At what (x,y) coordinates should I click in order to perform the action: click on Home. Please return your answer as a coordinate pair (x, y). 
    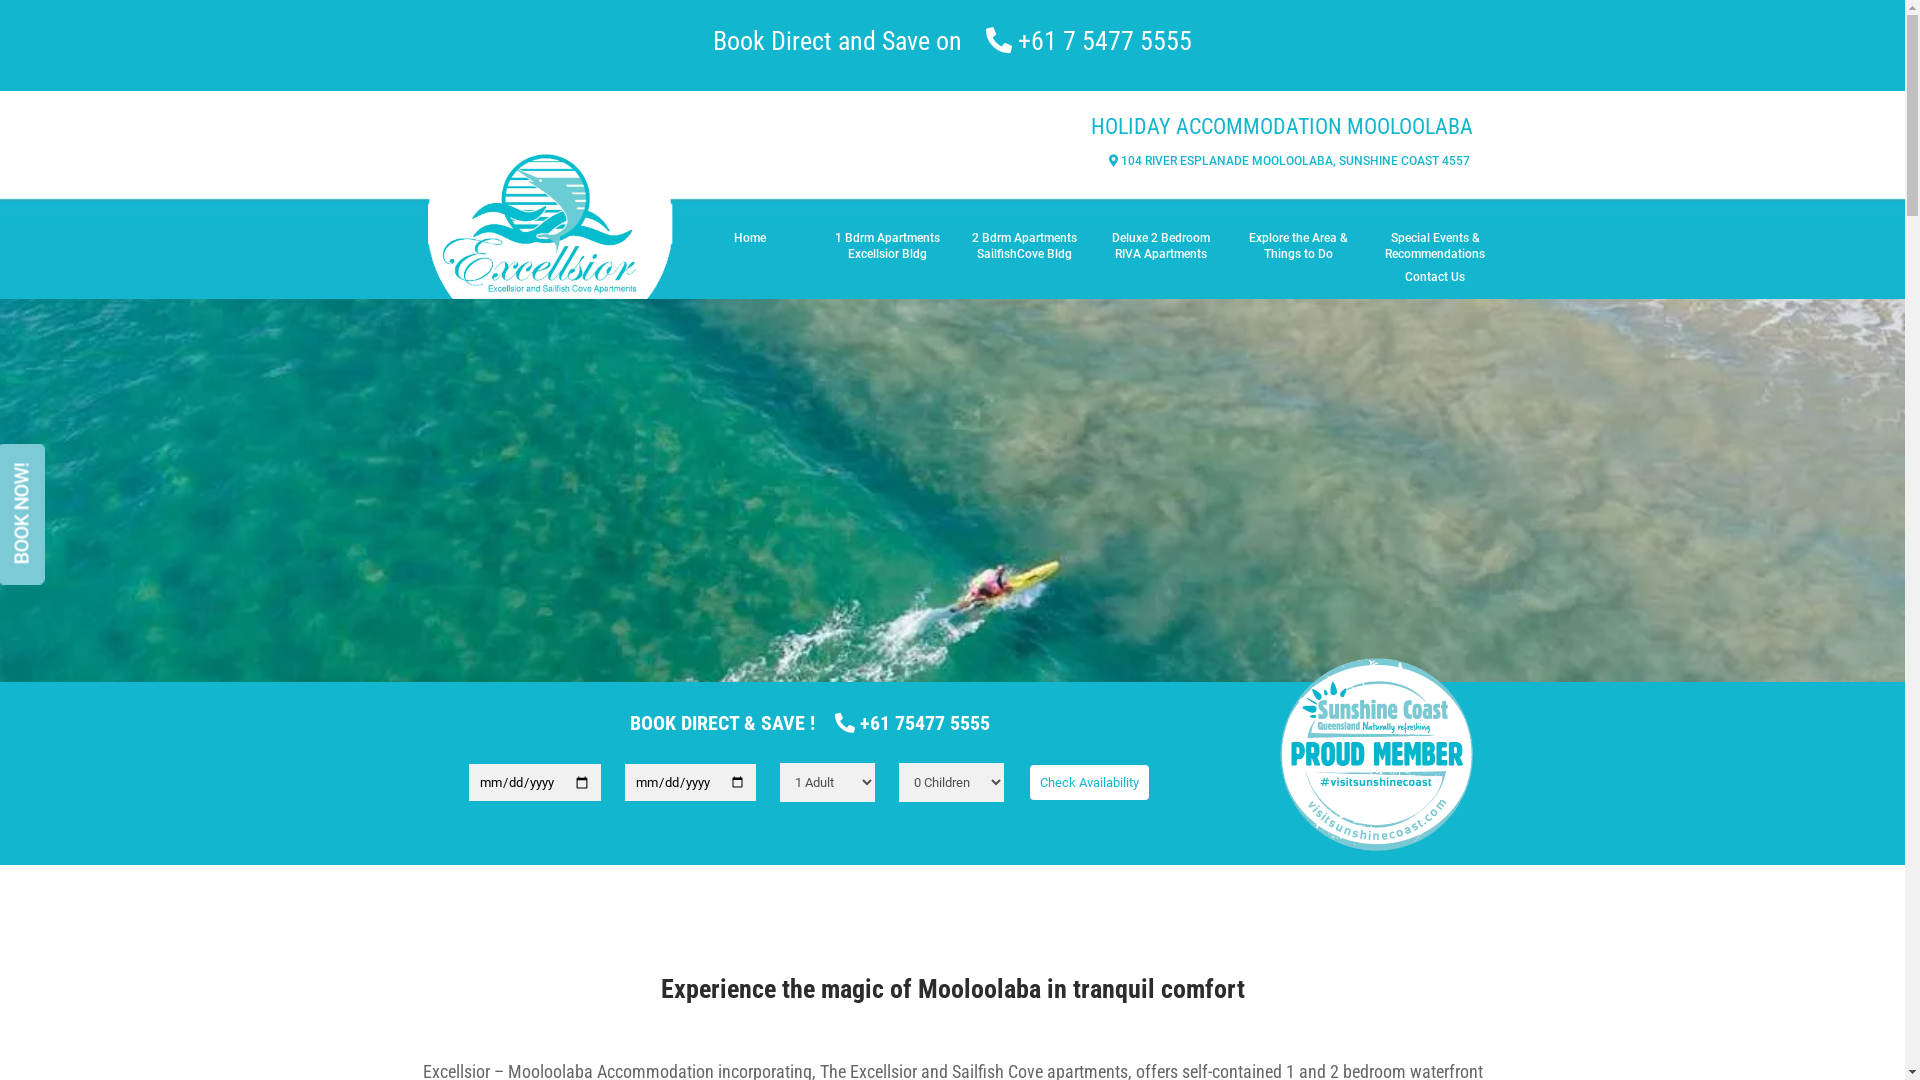
    Looking at the image, I should click on (750, 246).